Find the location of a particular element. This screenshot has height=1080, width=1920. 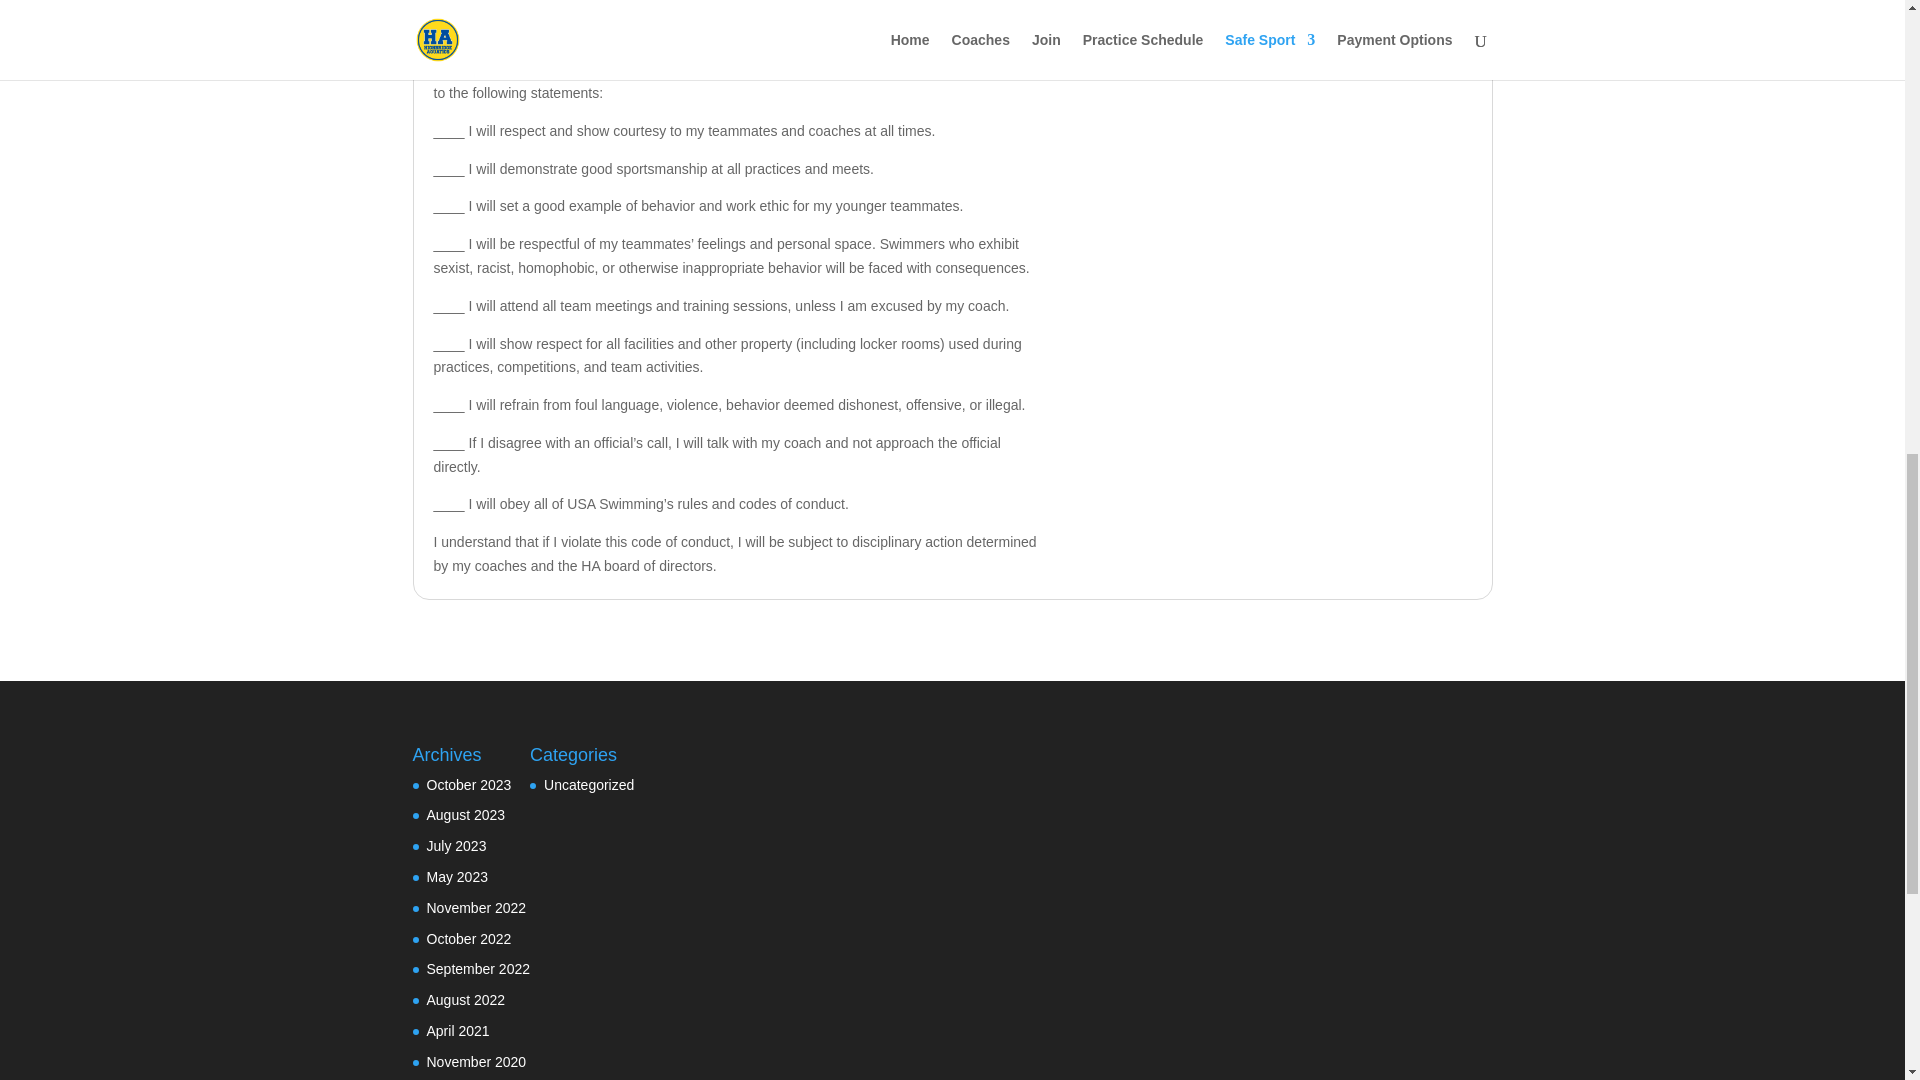

August 2023 is located at coordinates (465, 814).